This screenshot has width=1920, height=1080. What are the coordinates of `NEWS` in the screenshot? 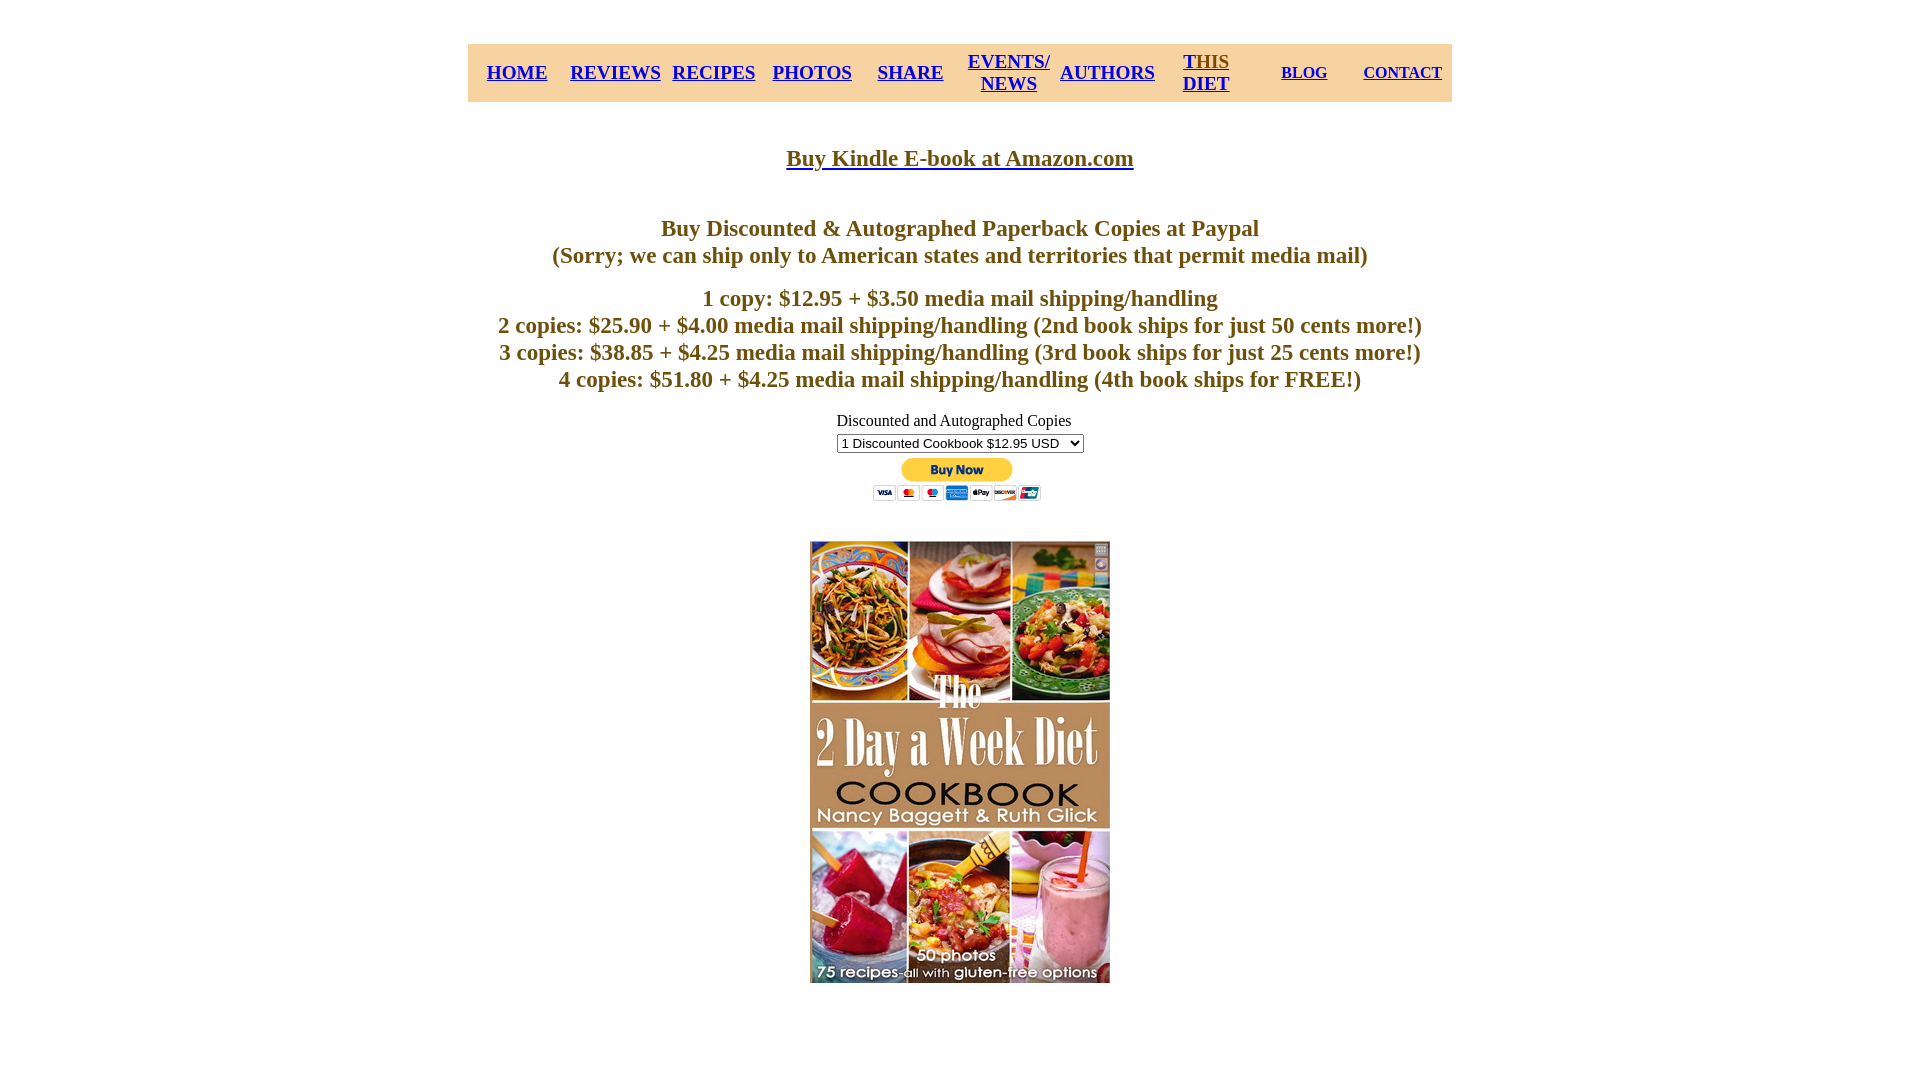 It's located at (1010, 84).